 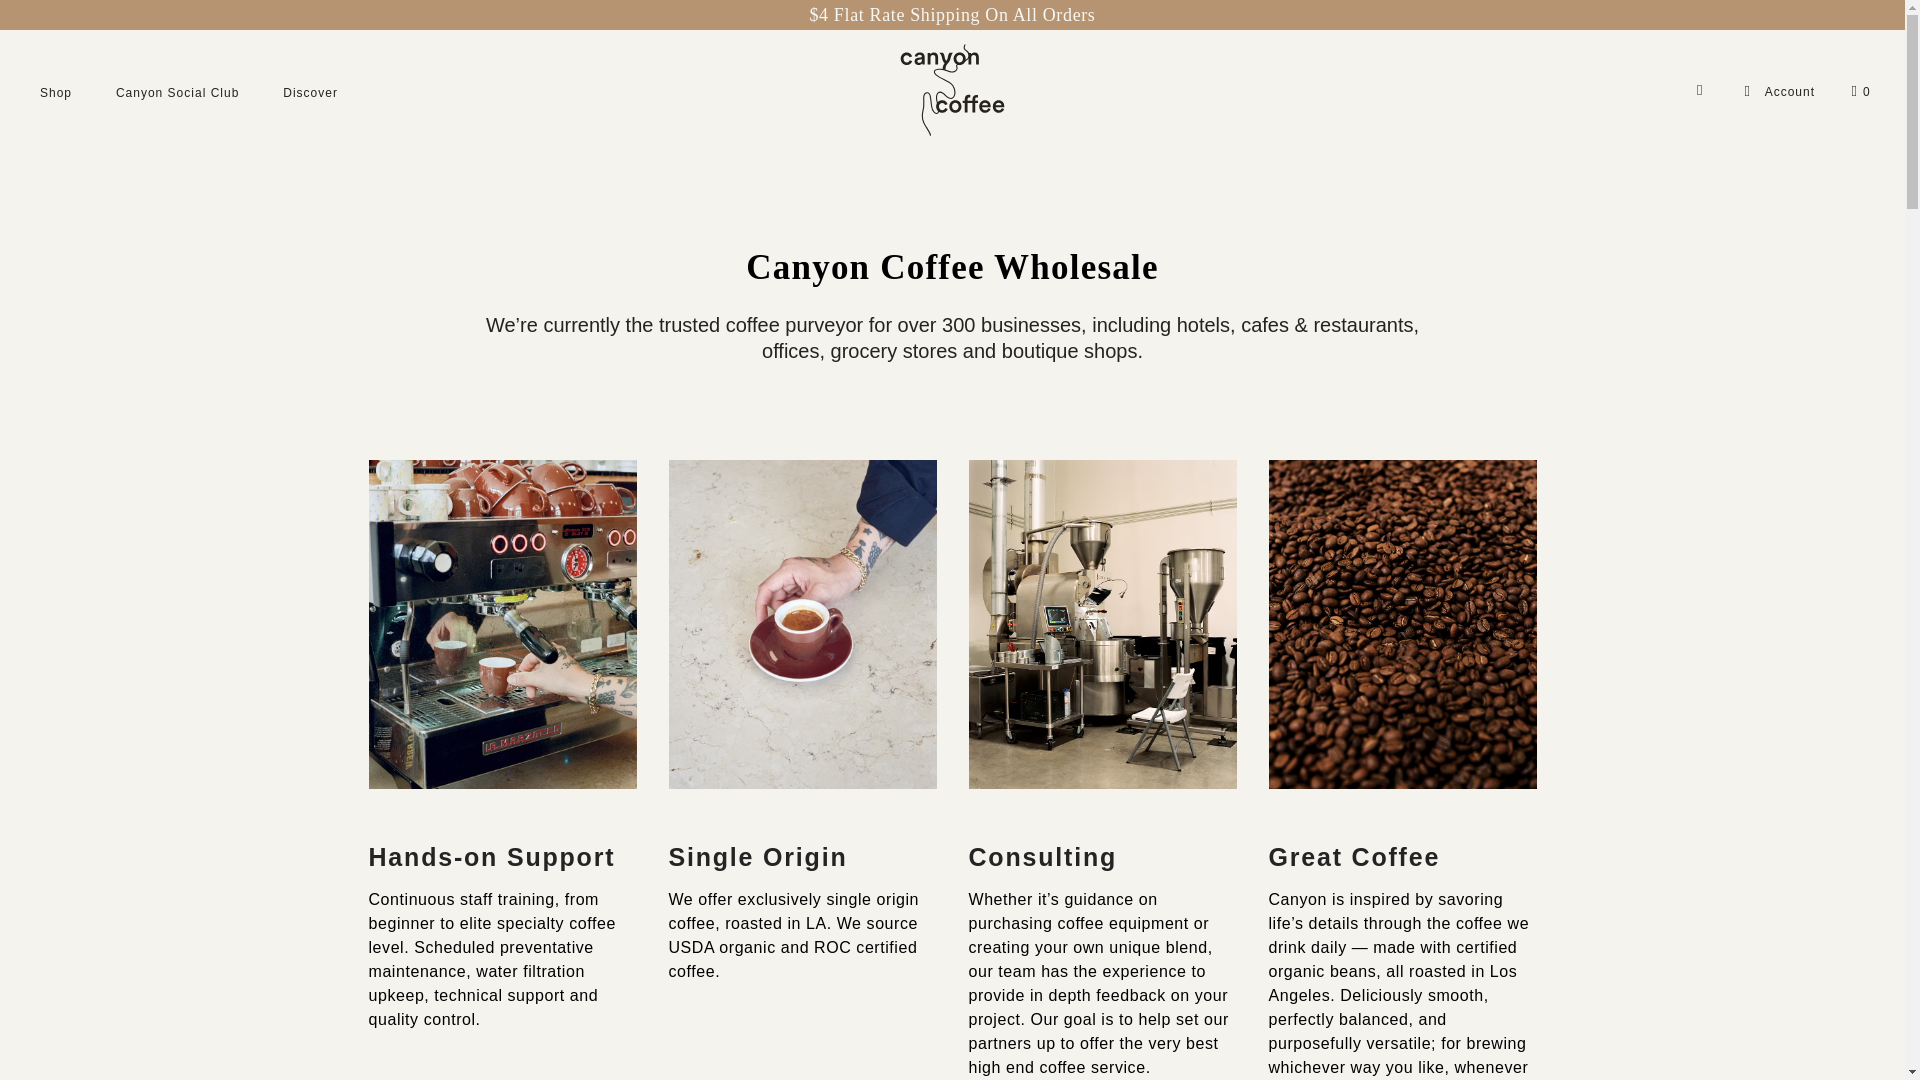 I want to click on Canyon Coffee, so click(x=952, y=92).